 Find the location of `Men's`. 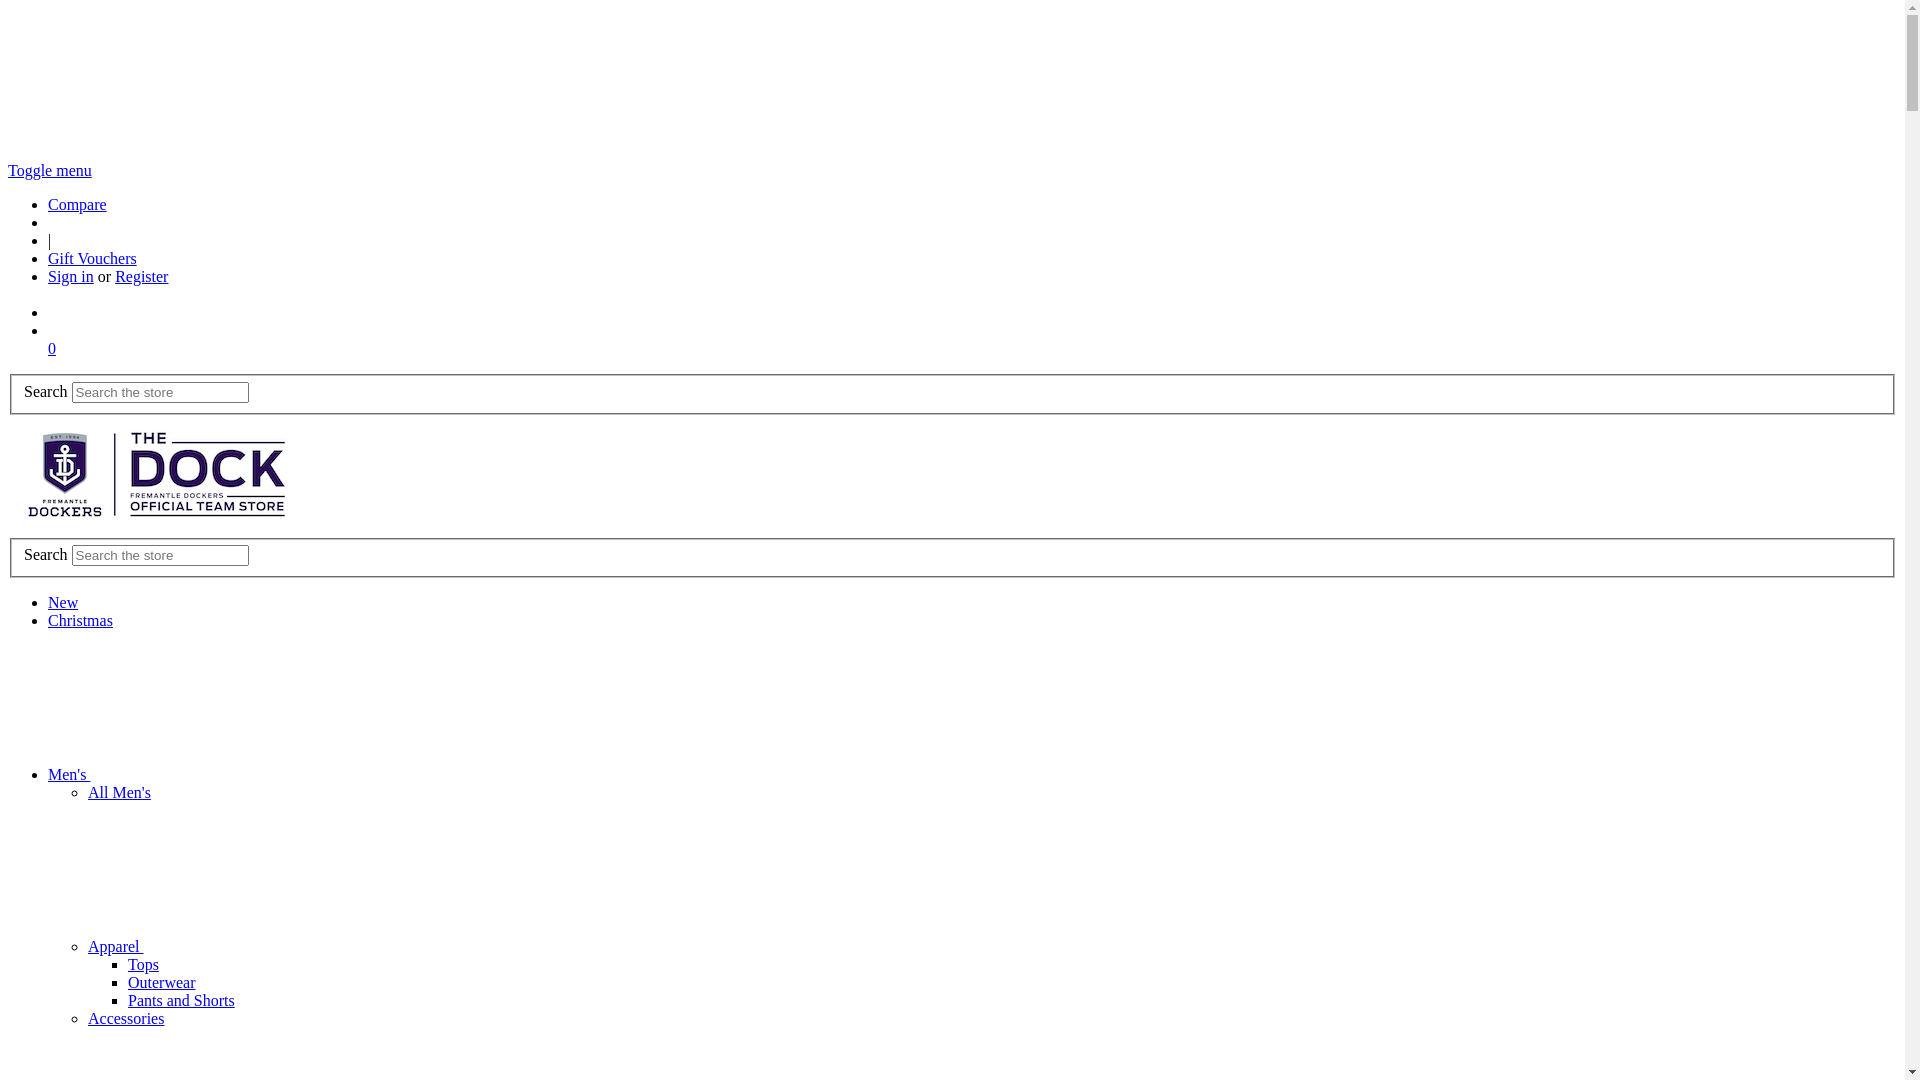

Men's is located at coordinates (219, 774).